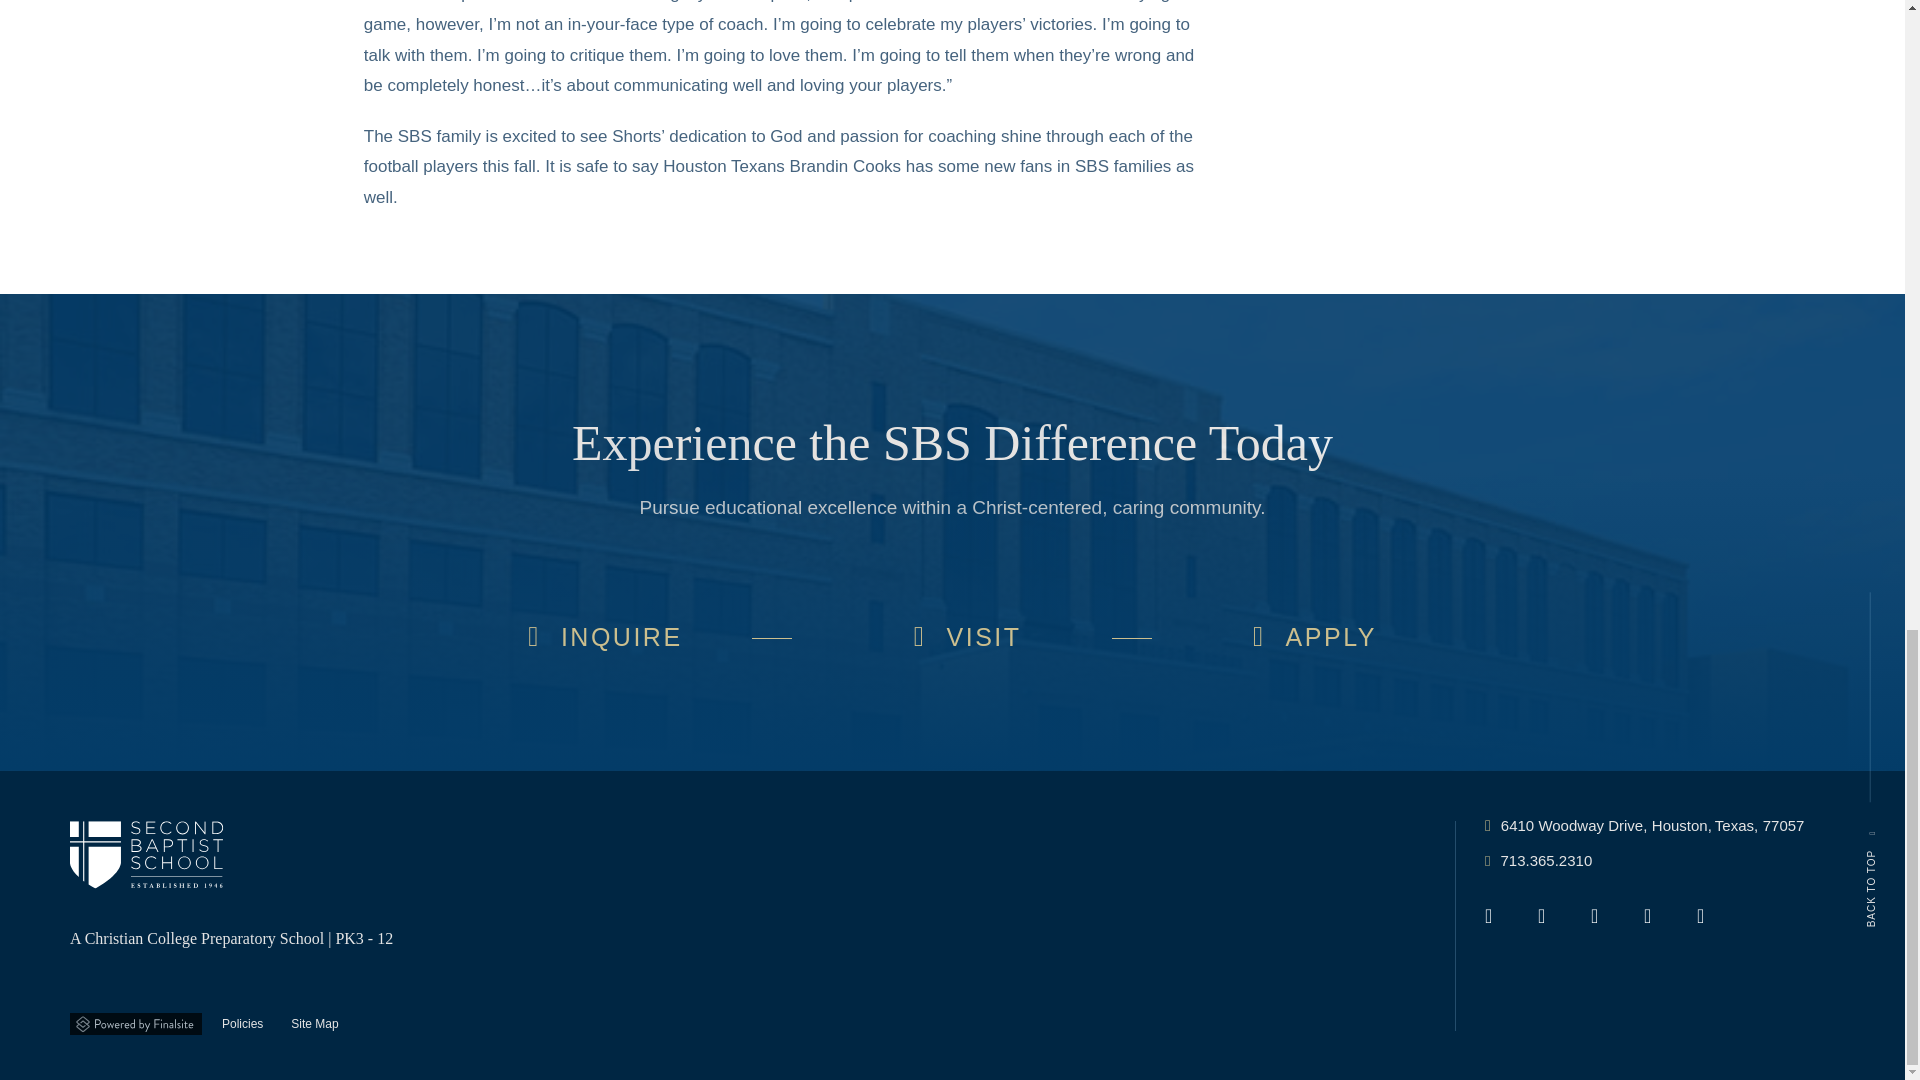 Image resolution: width=1920 pixels, height=1080 pixels. I want to click on Powered by Finalsite opens in a new window, so click(135, 1024).